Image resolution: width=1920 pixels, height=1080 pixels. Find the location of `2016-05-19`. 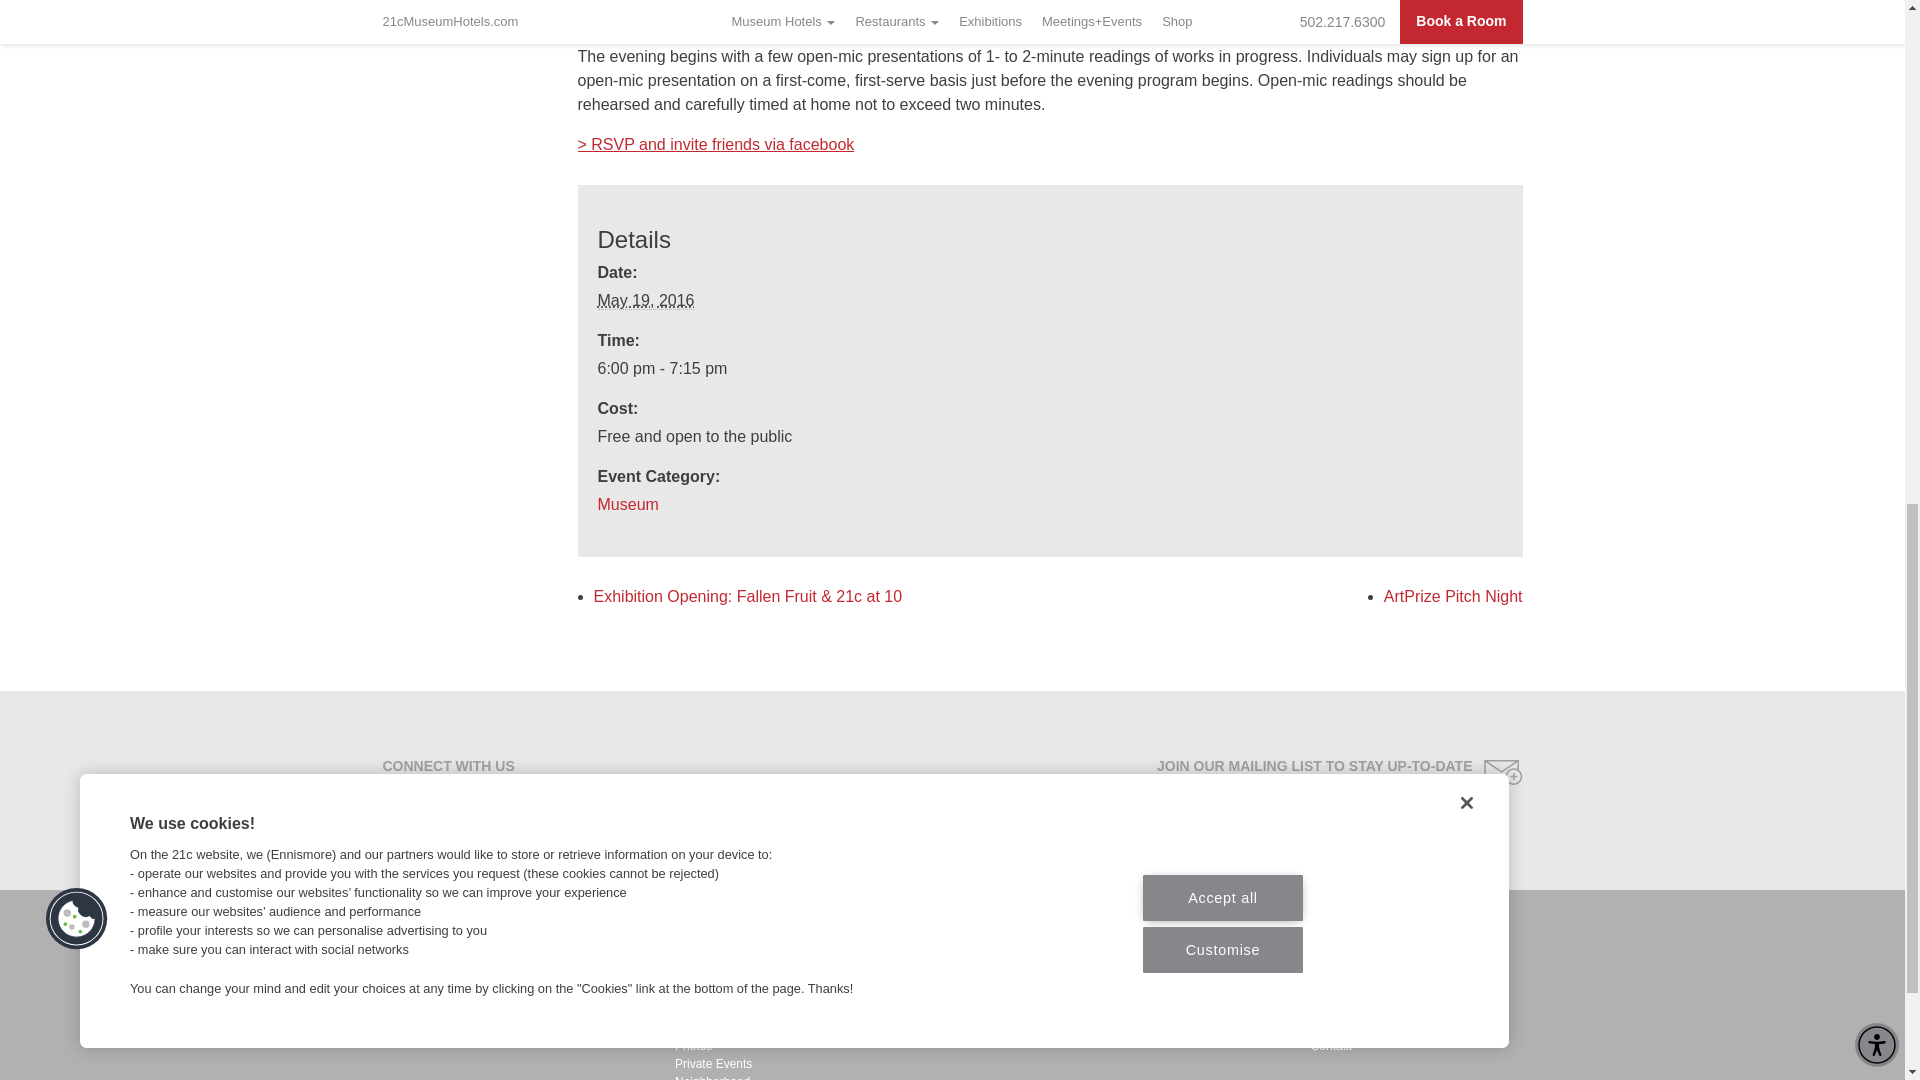

2016-05-19 is located at coordinates (1038, 369).